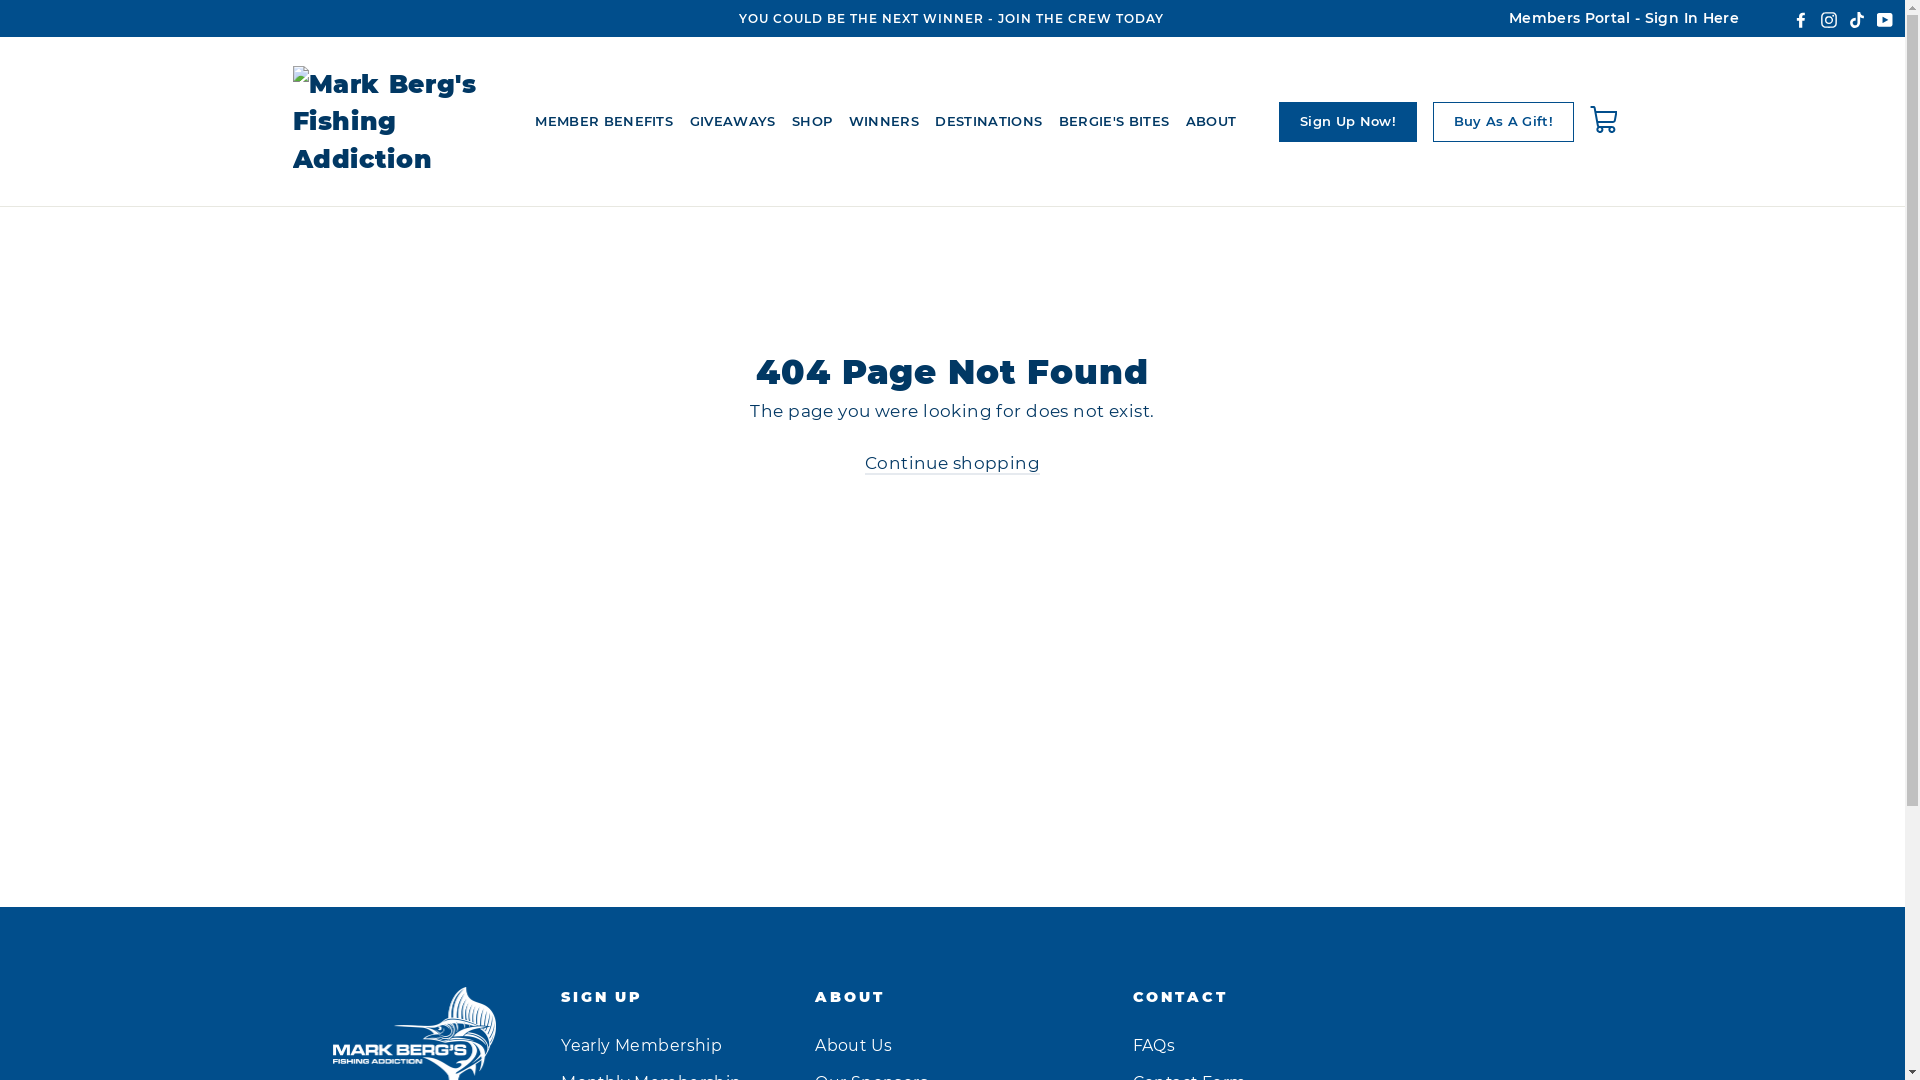 Image resolution: width=1920 pixels, height=1080 pixels. Describe the element at coordinates (1348, 122) in the screenshot. I see `Sign Up Now!` at that location.